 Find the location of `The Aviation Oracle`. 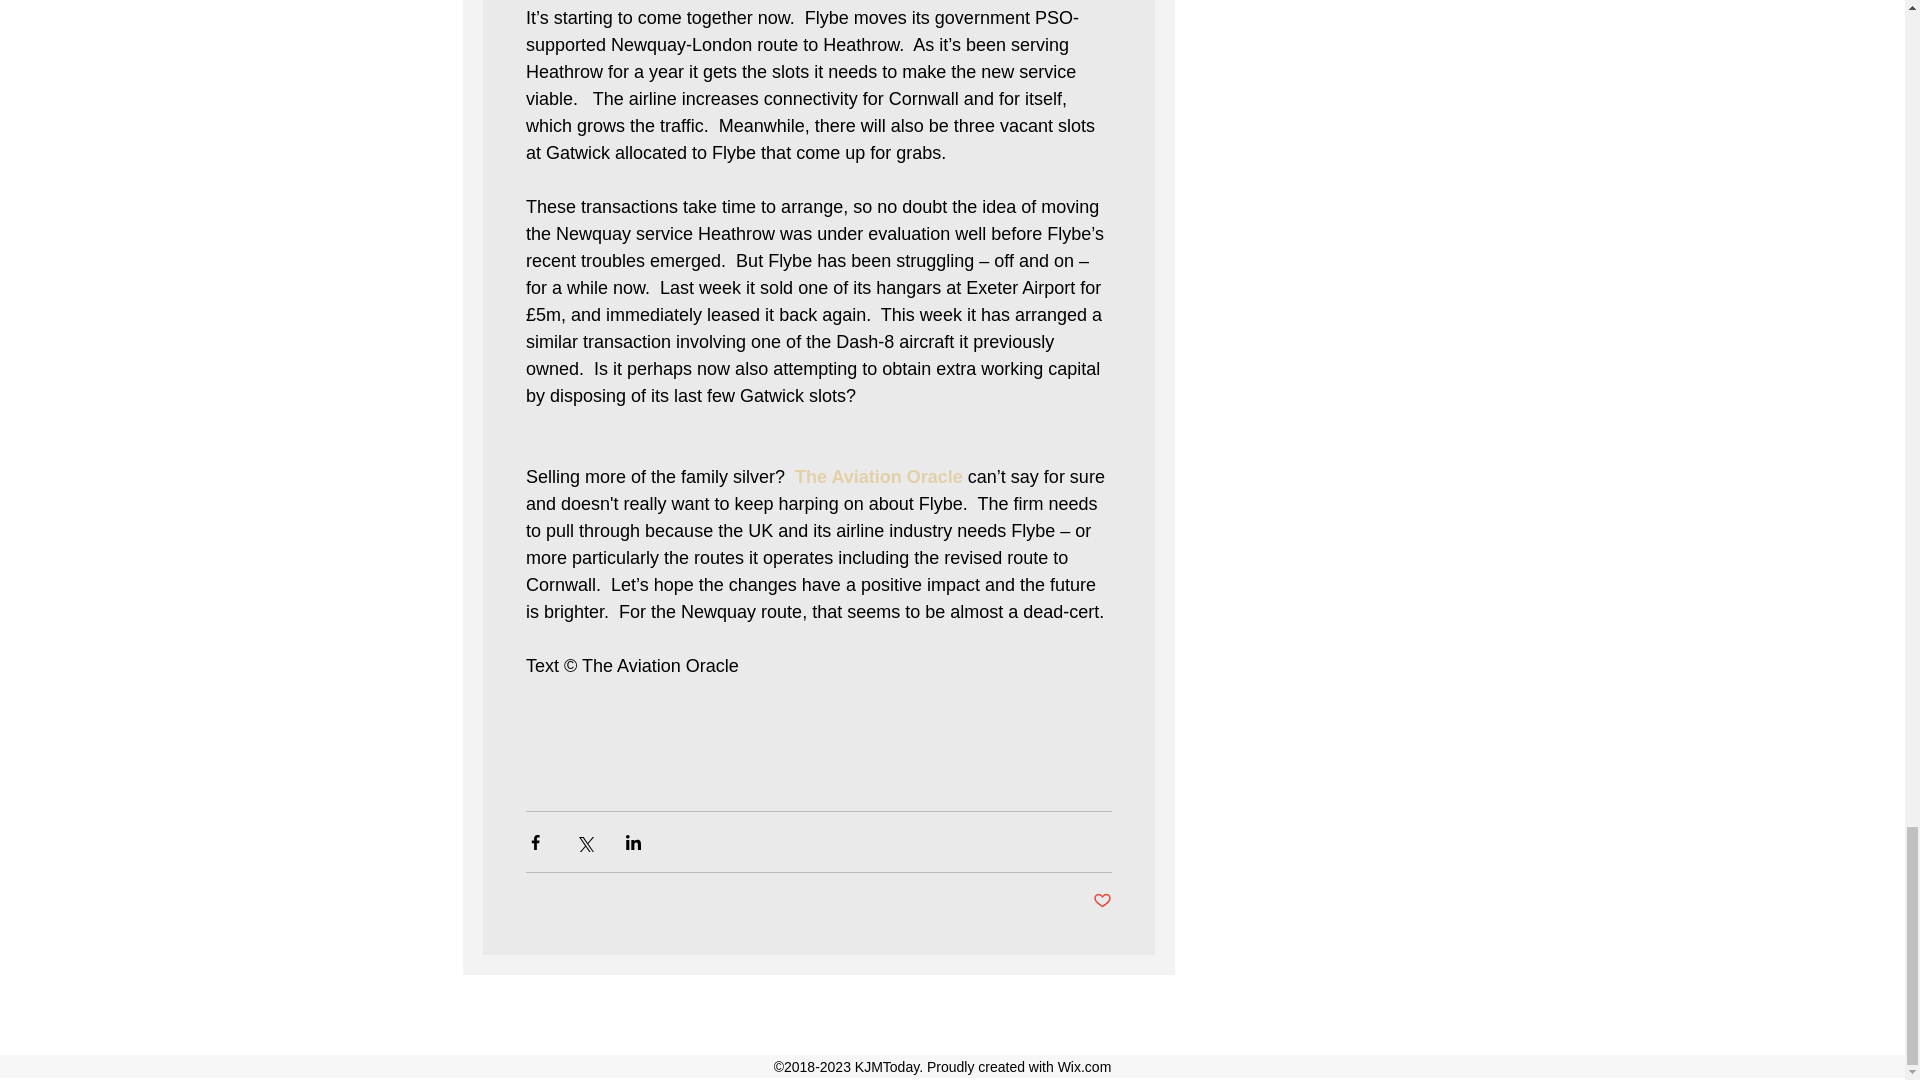

The Aviation Oracle is located at coordinates (878, 476).